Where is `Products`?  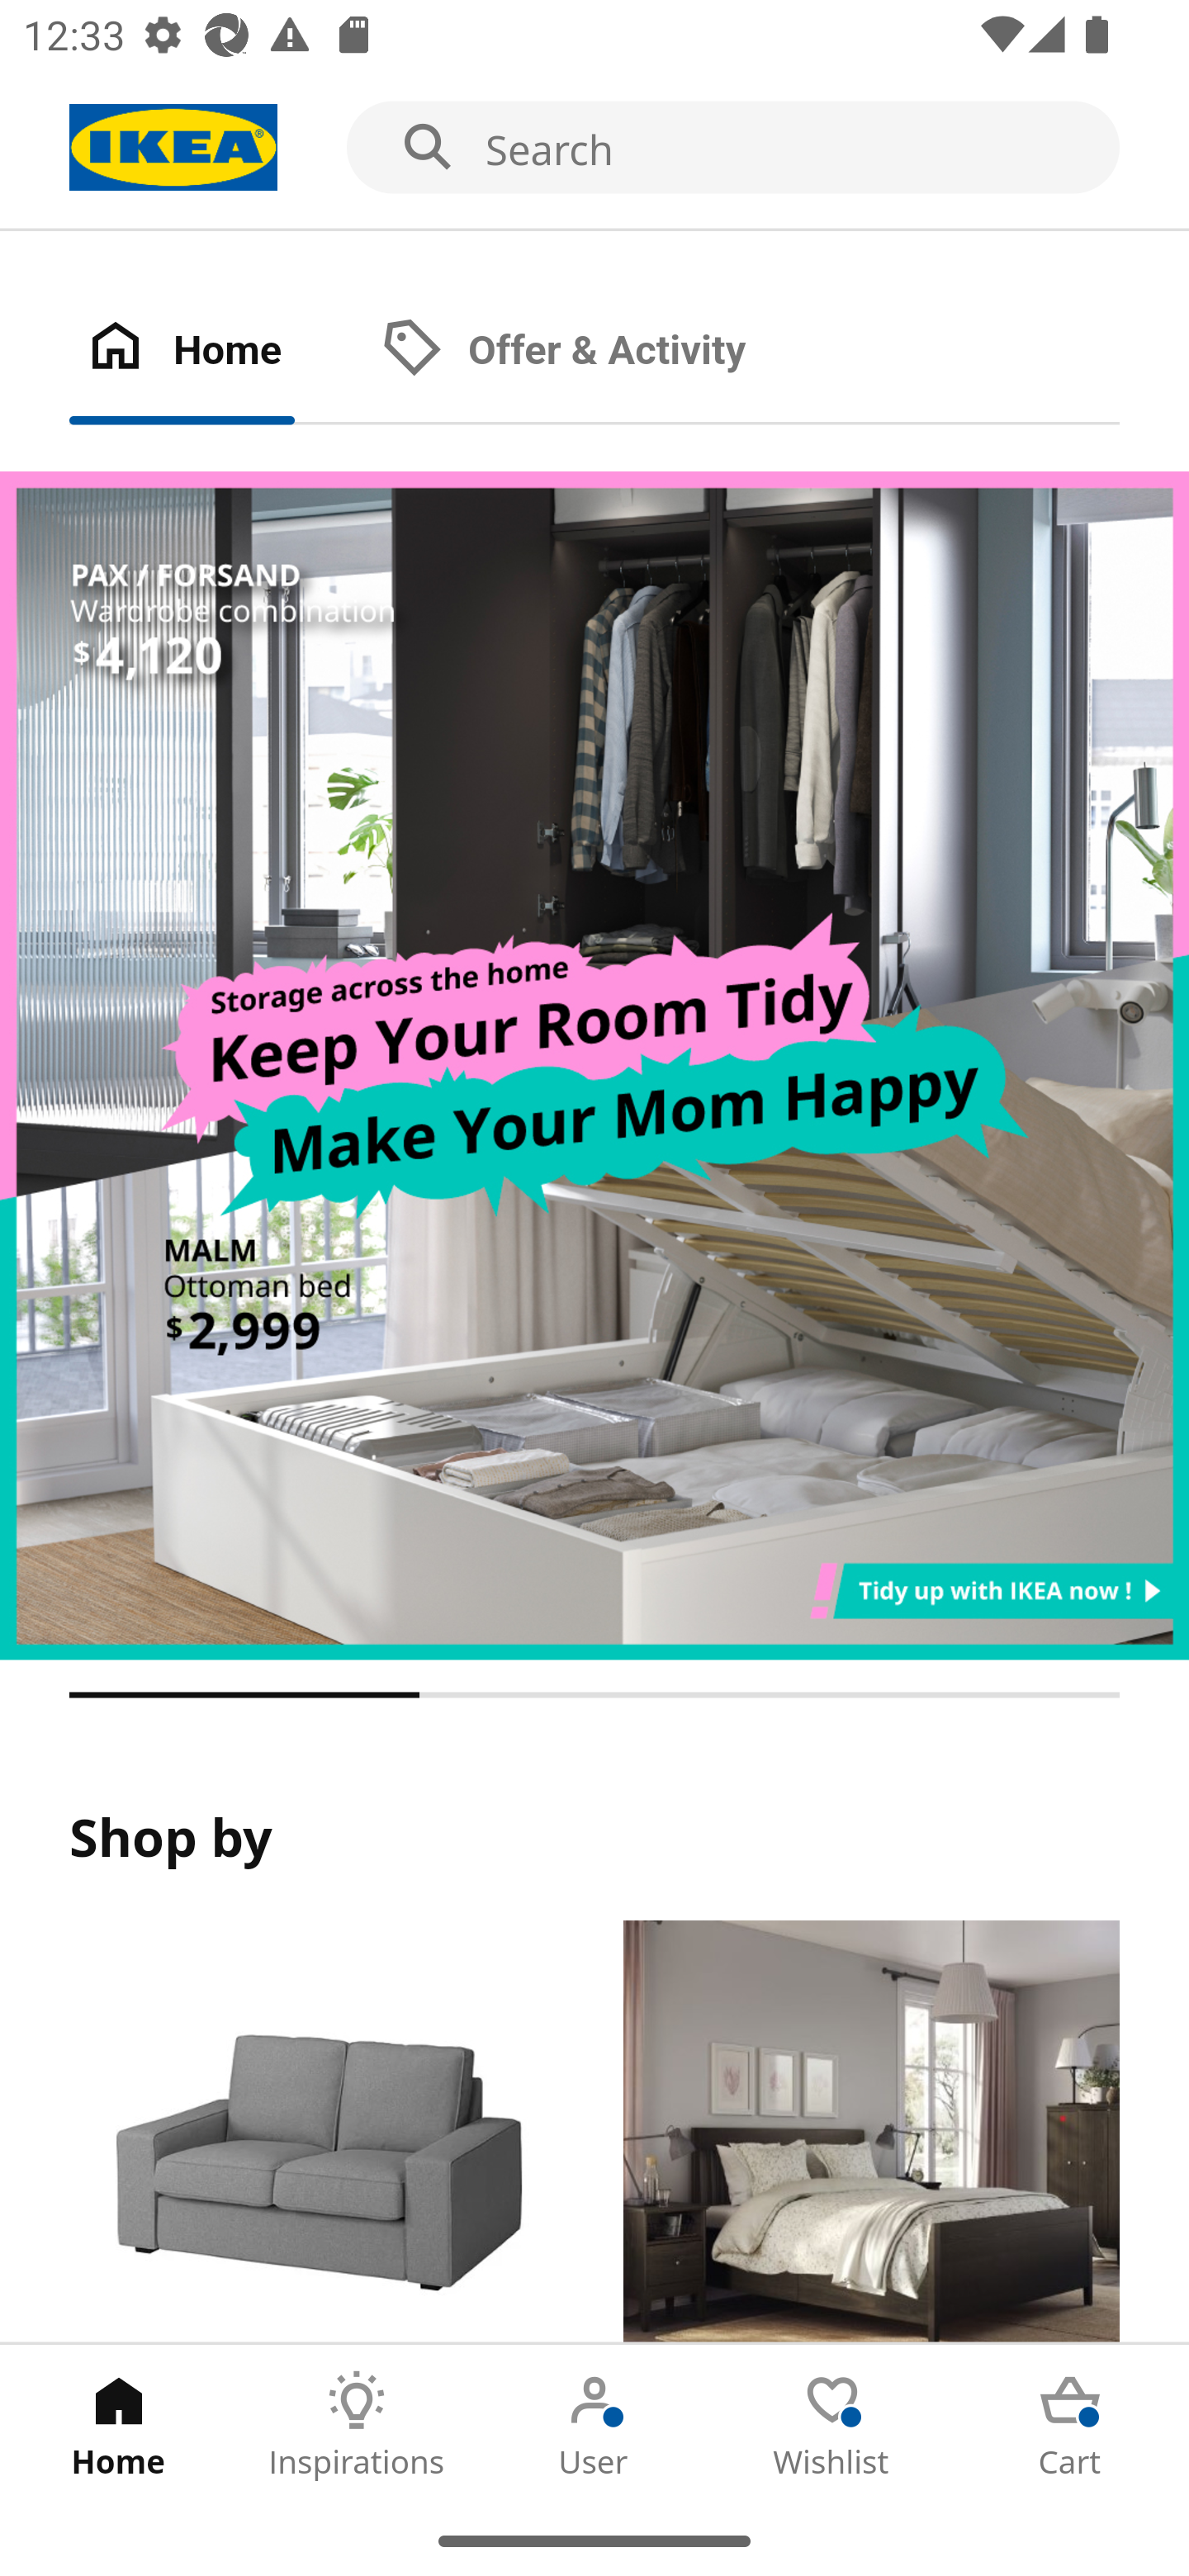 Products is located at coordinates (317, 2132).